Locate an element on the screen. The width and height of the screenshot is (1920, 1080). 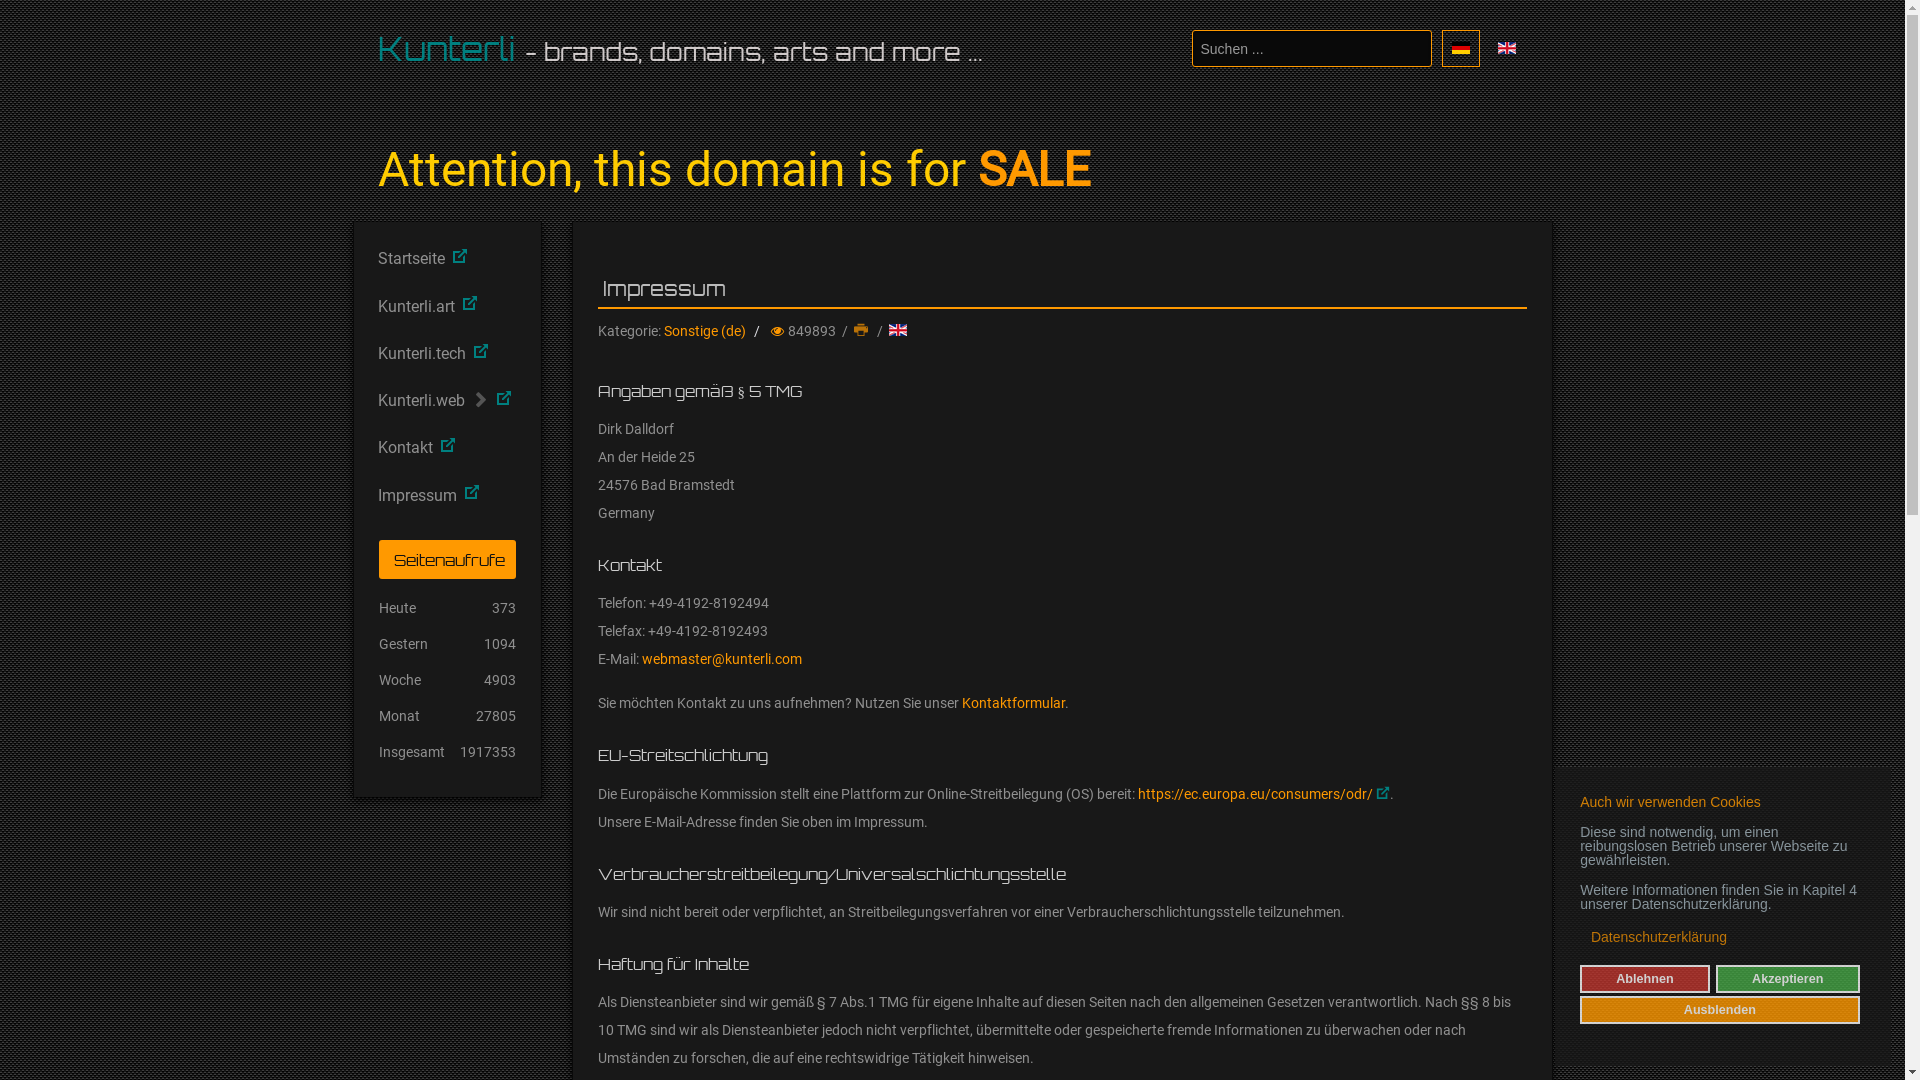
Kontaktformular is located at coordinates (1014, 703).